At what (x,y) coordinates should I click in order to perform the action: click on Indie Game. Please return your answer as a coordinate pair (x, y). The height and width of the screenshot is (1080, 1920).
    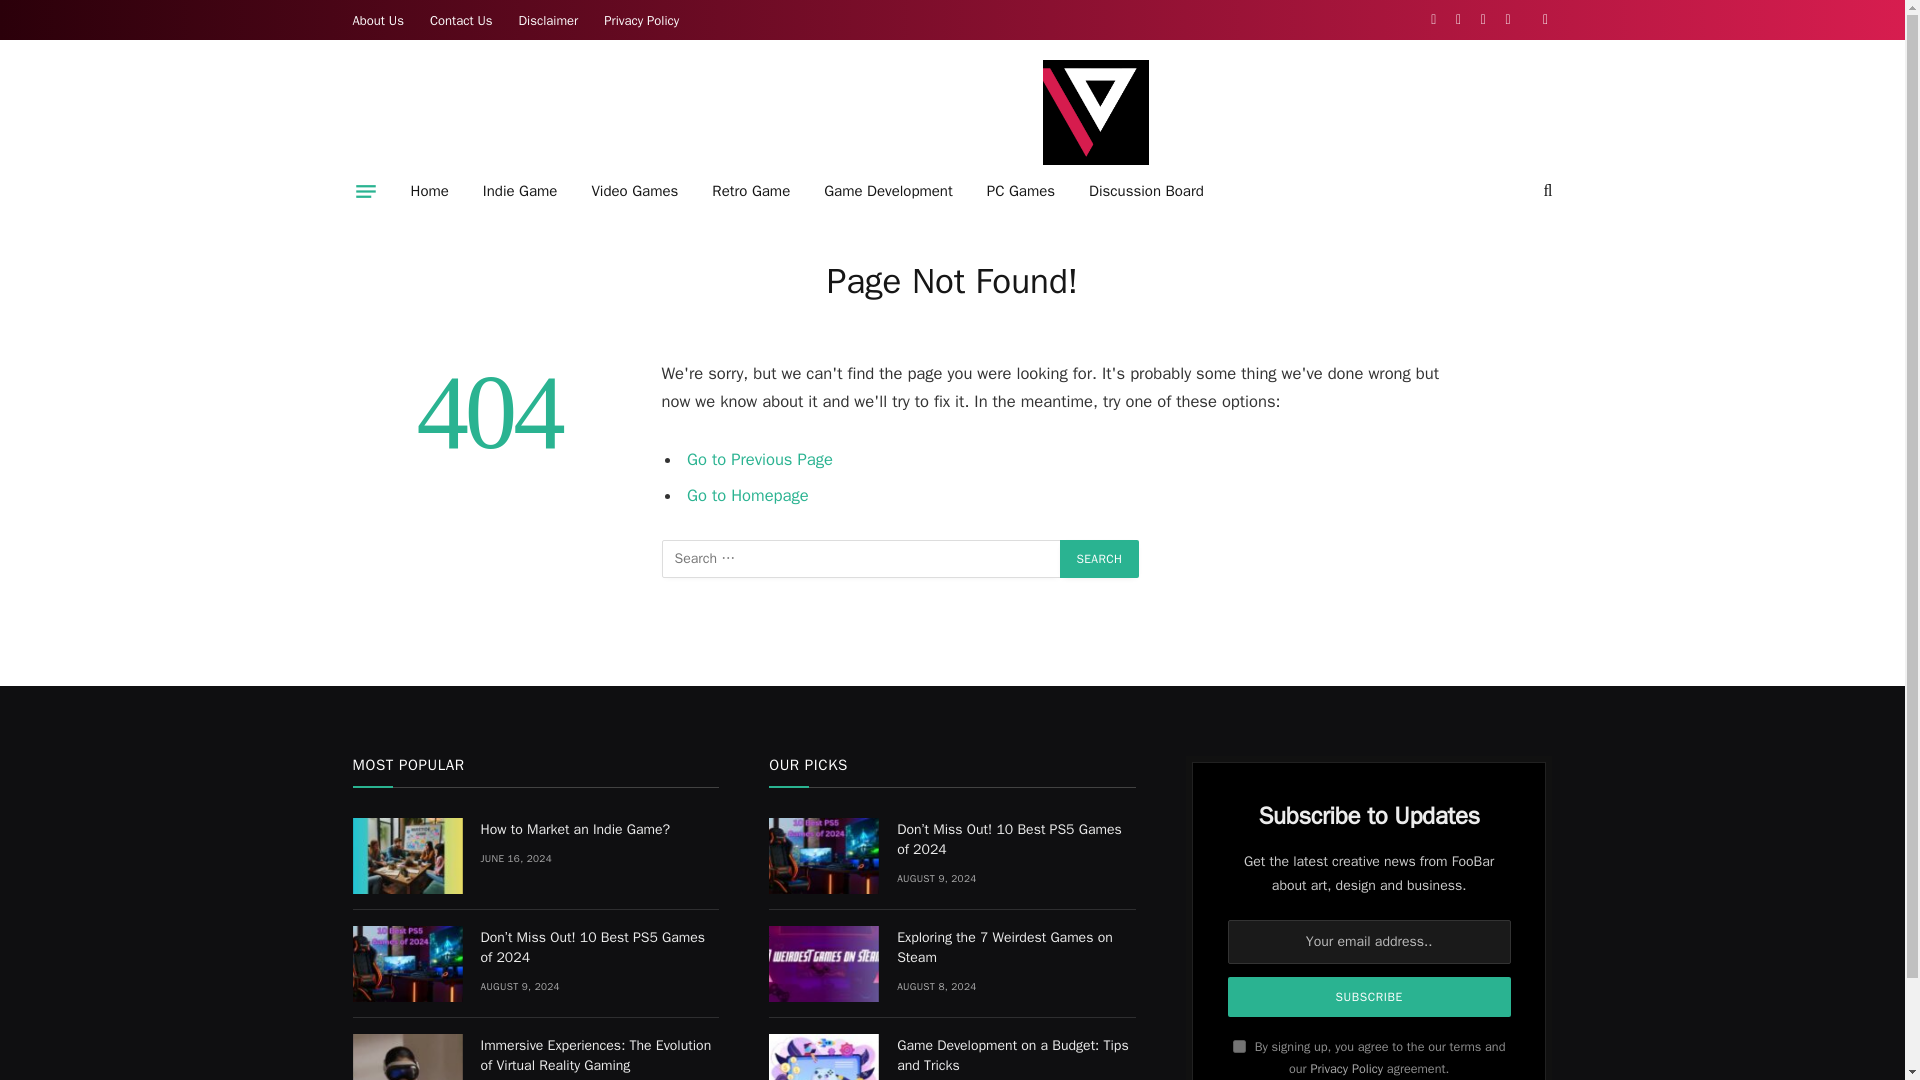
    Looking at the image, I should click on (520, 191).